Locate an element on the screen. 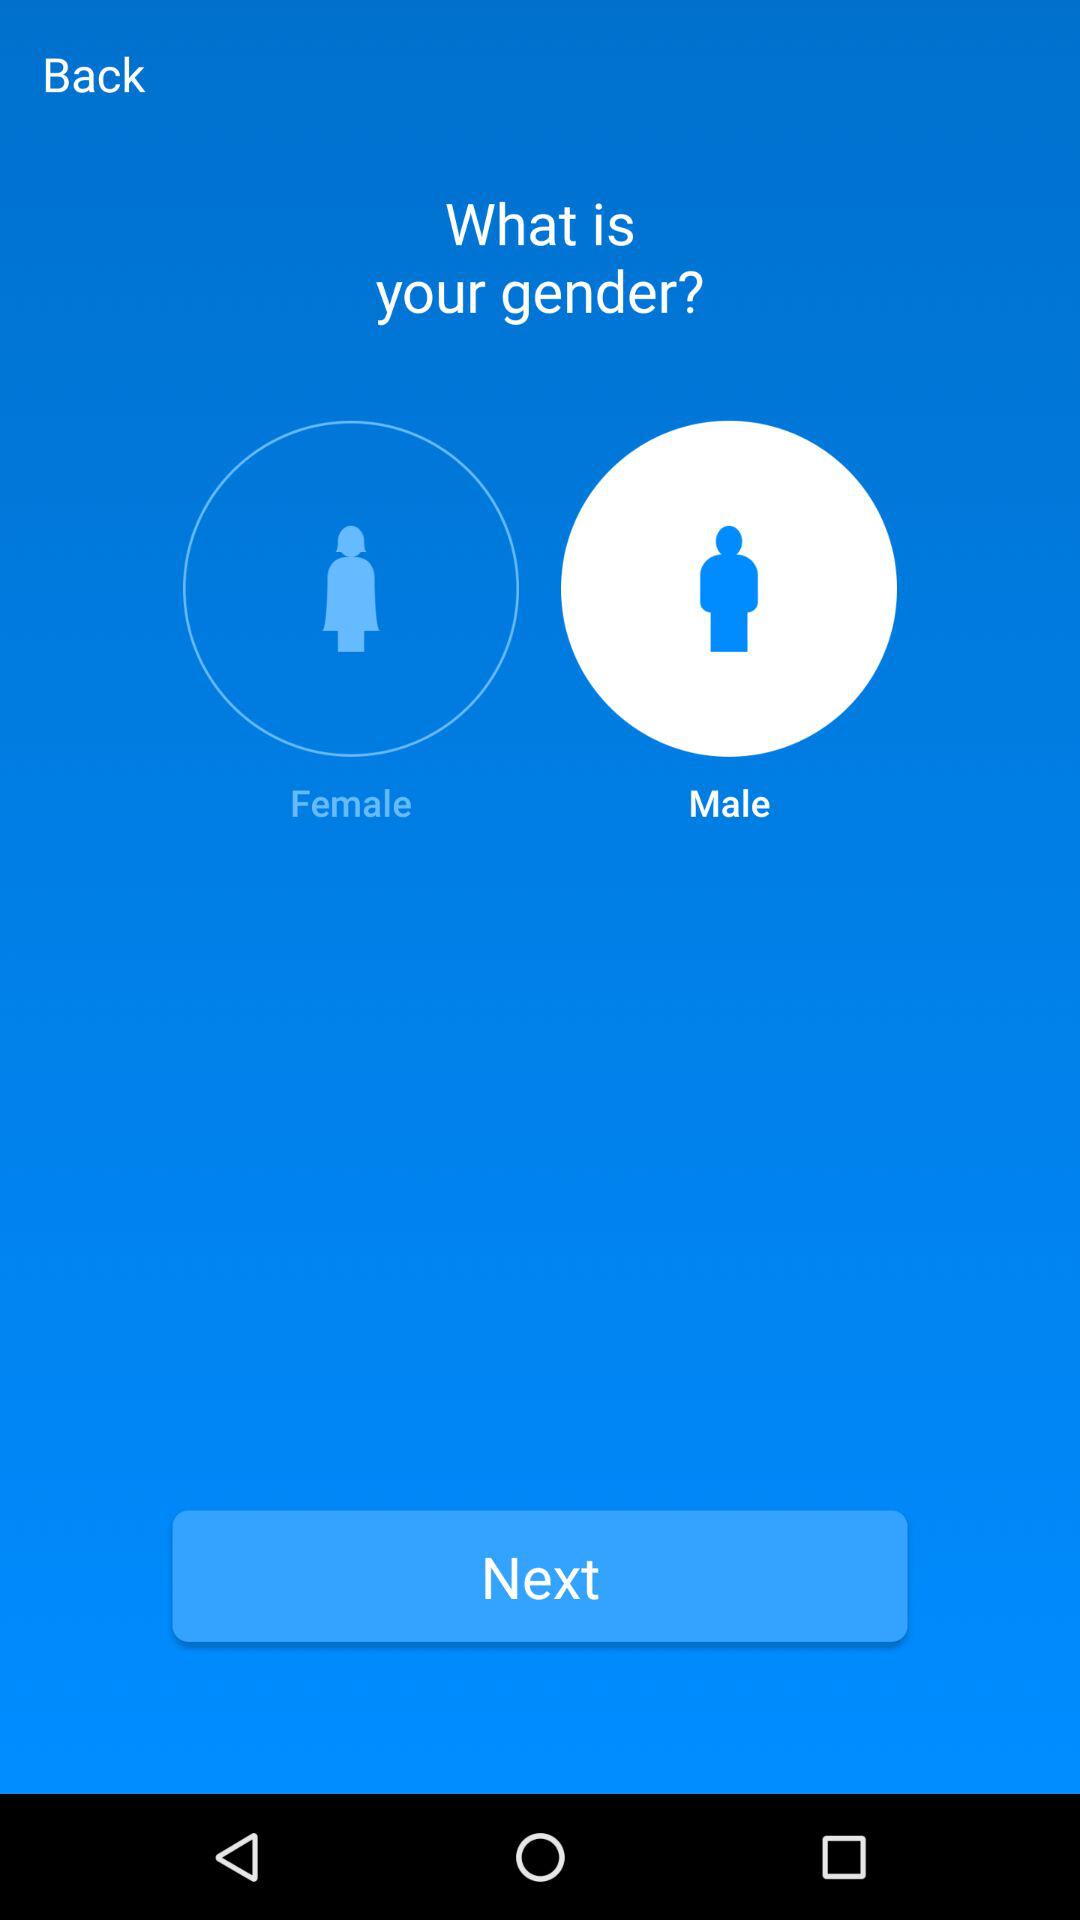  choose the item below the female is located at coordinates (540, 1576).